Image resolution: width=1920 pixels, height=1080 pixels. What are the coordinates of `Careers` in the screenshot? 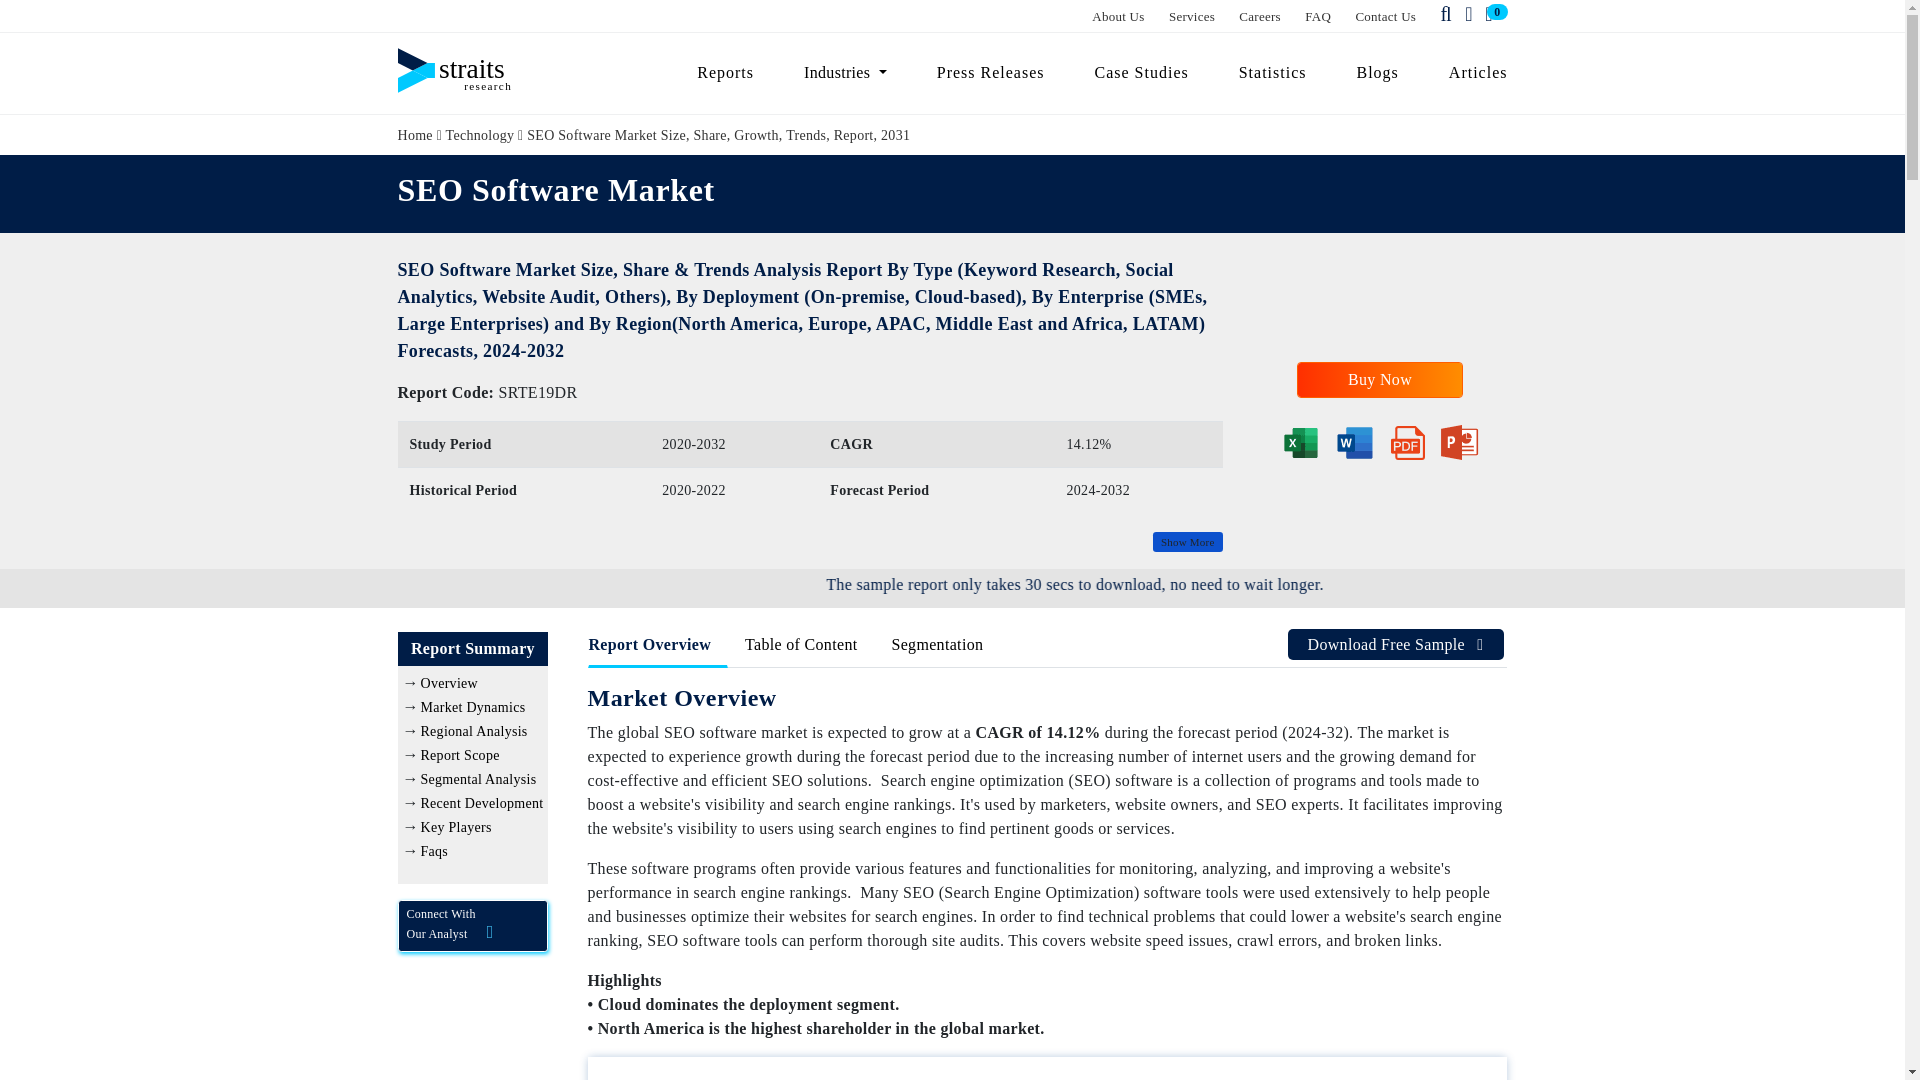 It's located at (1259, 16).